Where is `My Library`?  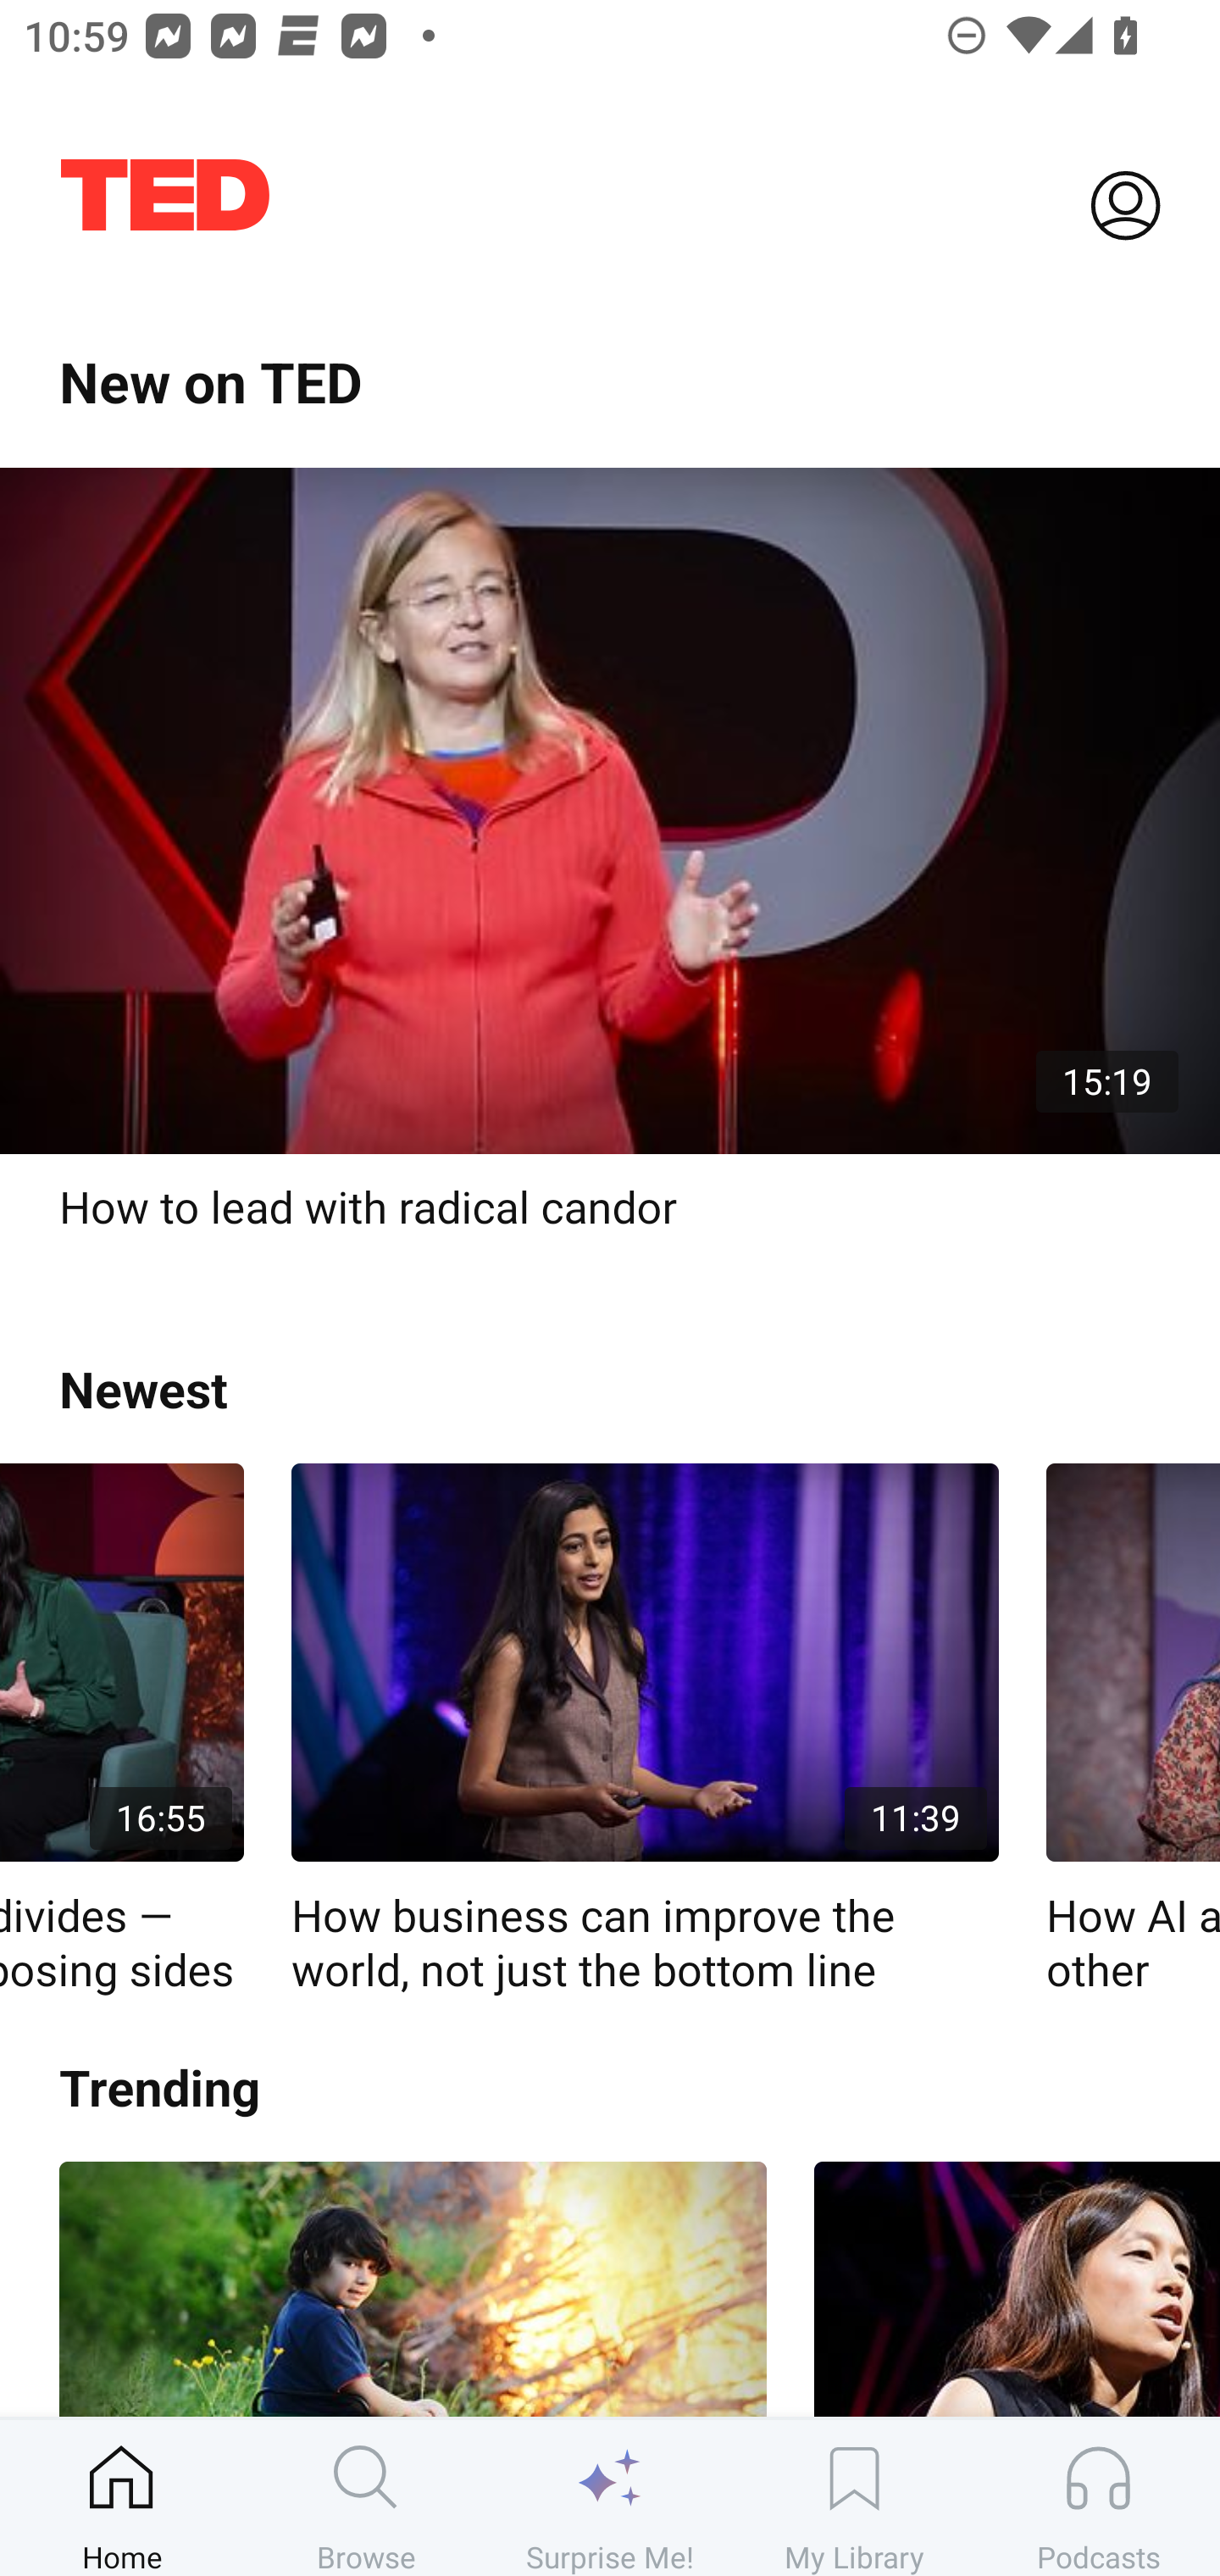 My Library is located at coordinates (854, 2497).